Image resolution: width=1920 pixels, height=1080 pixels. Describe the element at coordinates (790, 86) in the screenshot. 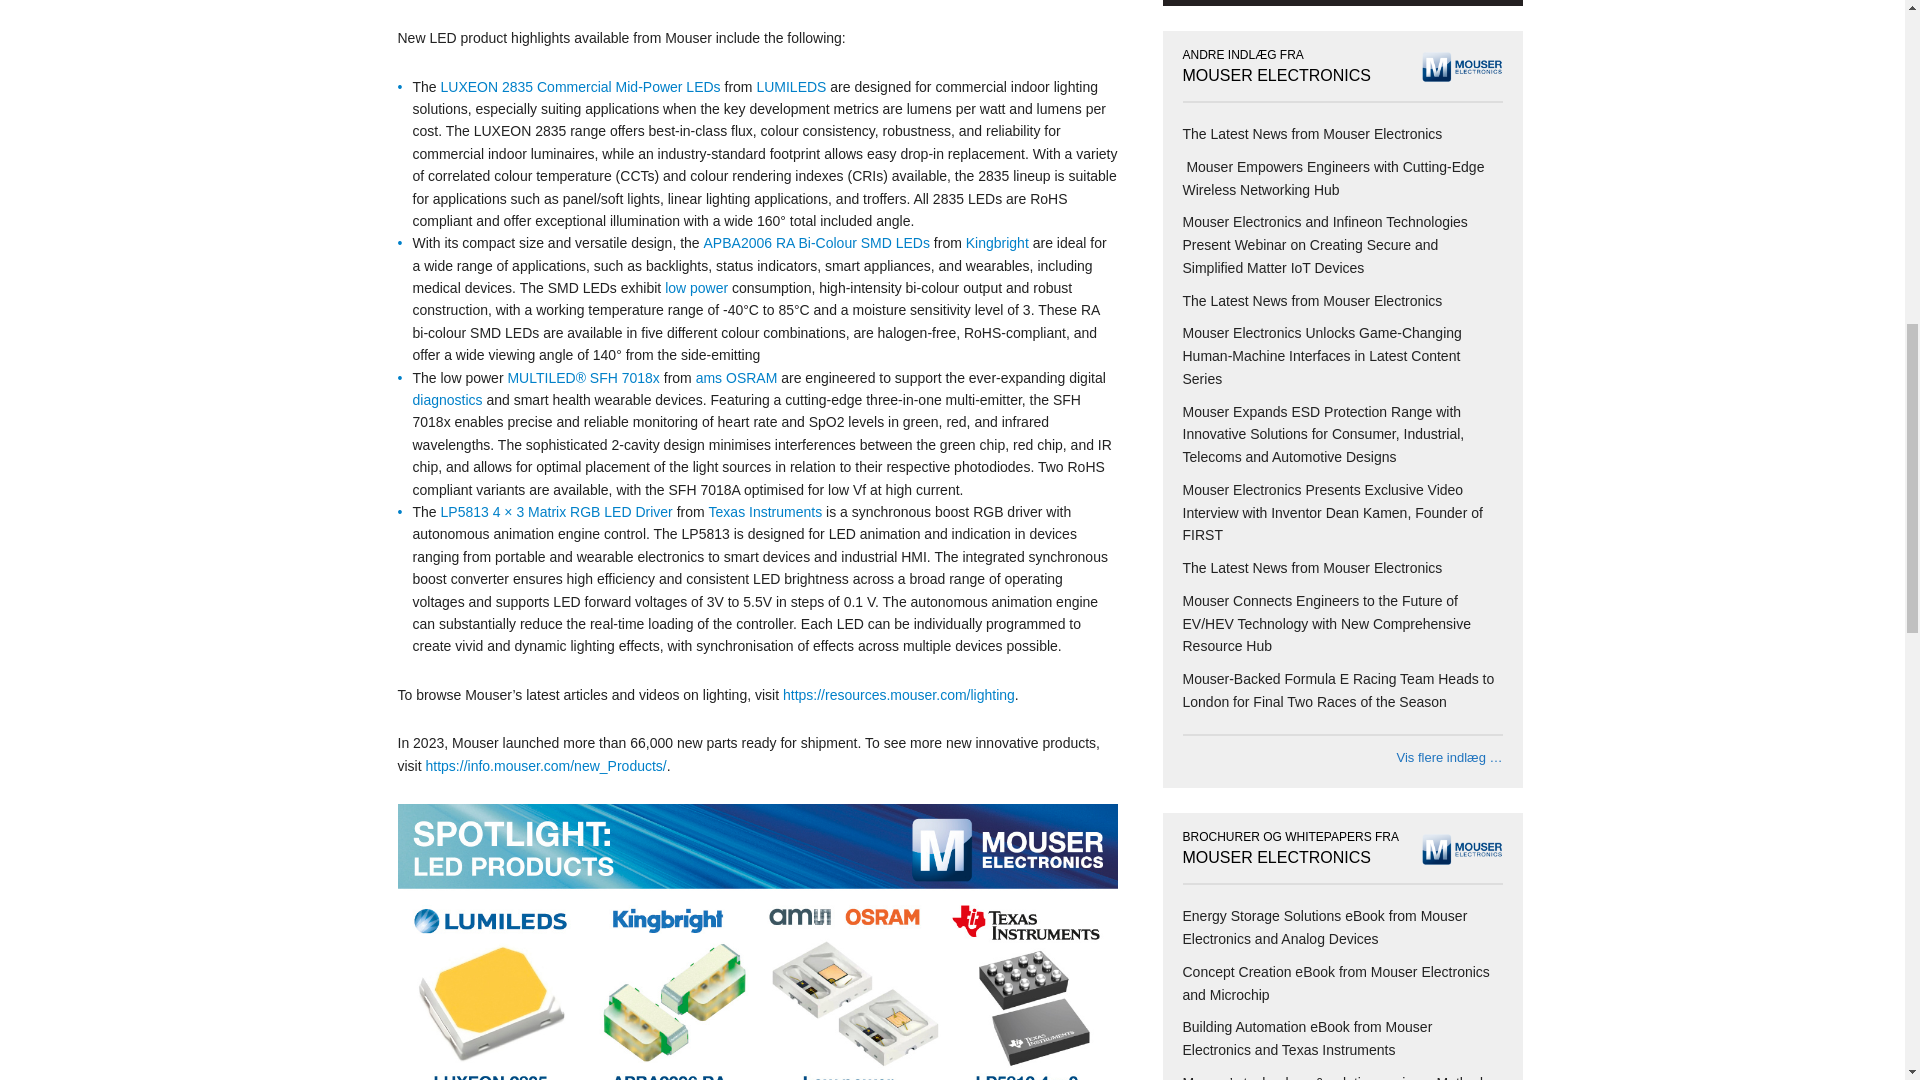

I see `LUMILEDS` at that location.